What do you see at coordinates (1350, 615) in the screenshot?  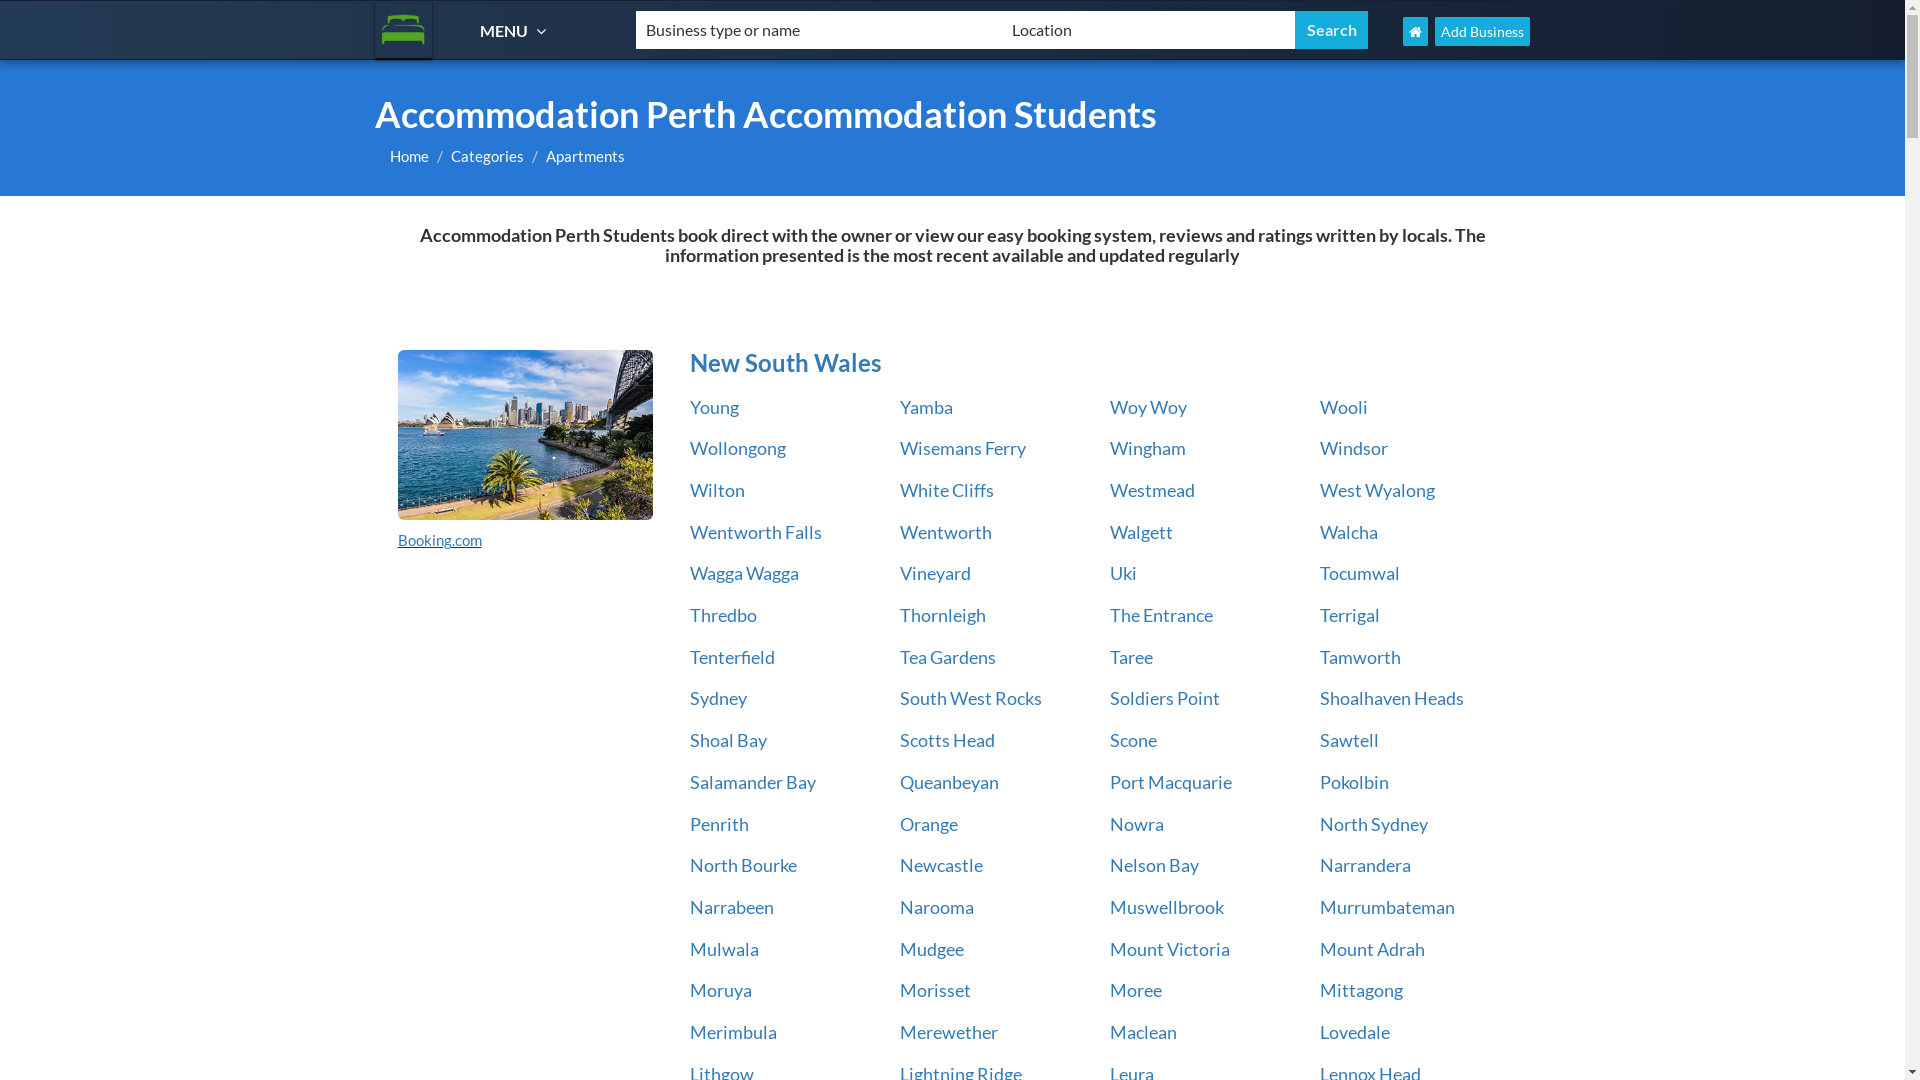 I see `Terrigal` at bounding box center [1350, 615].